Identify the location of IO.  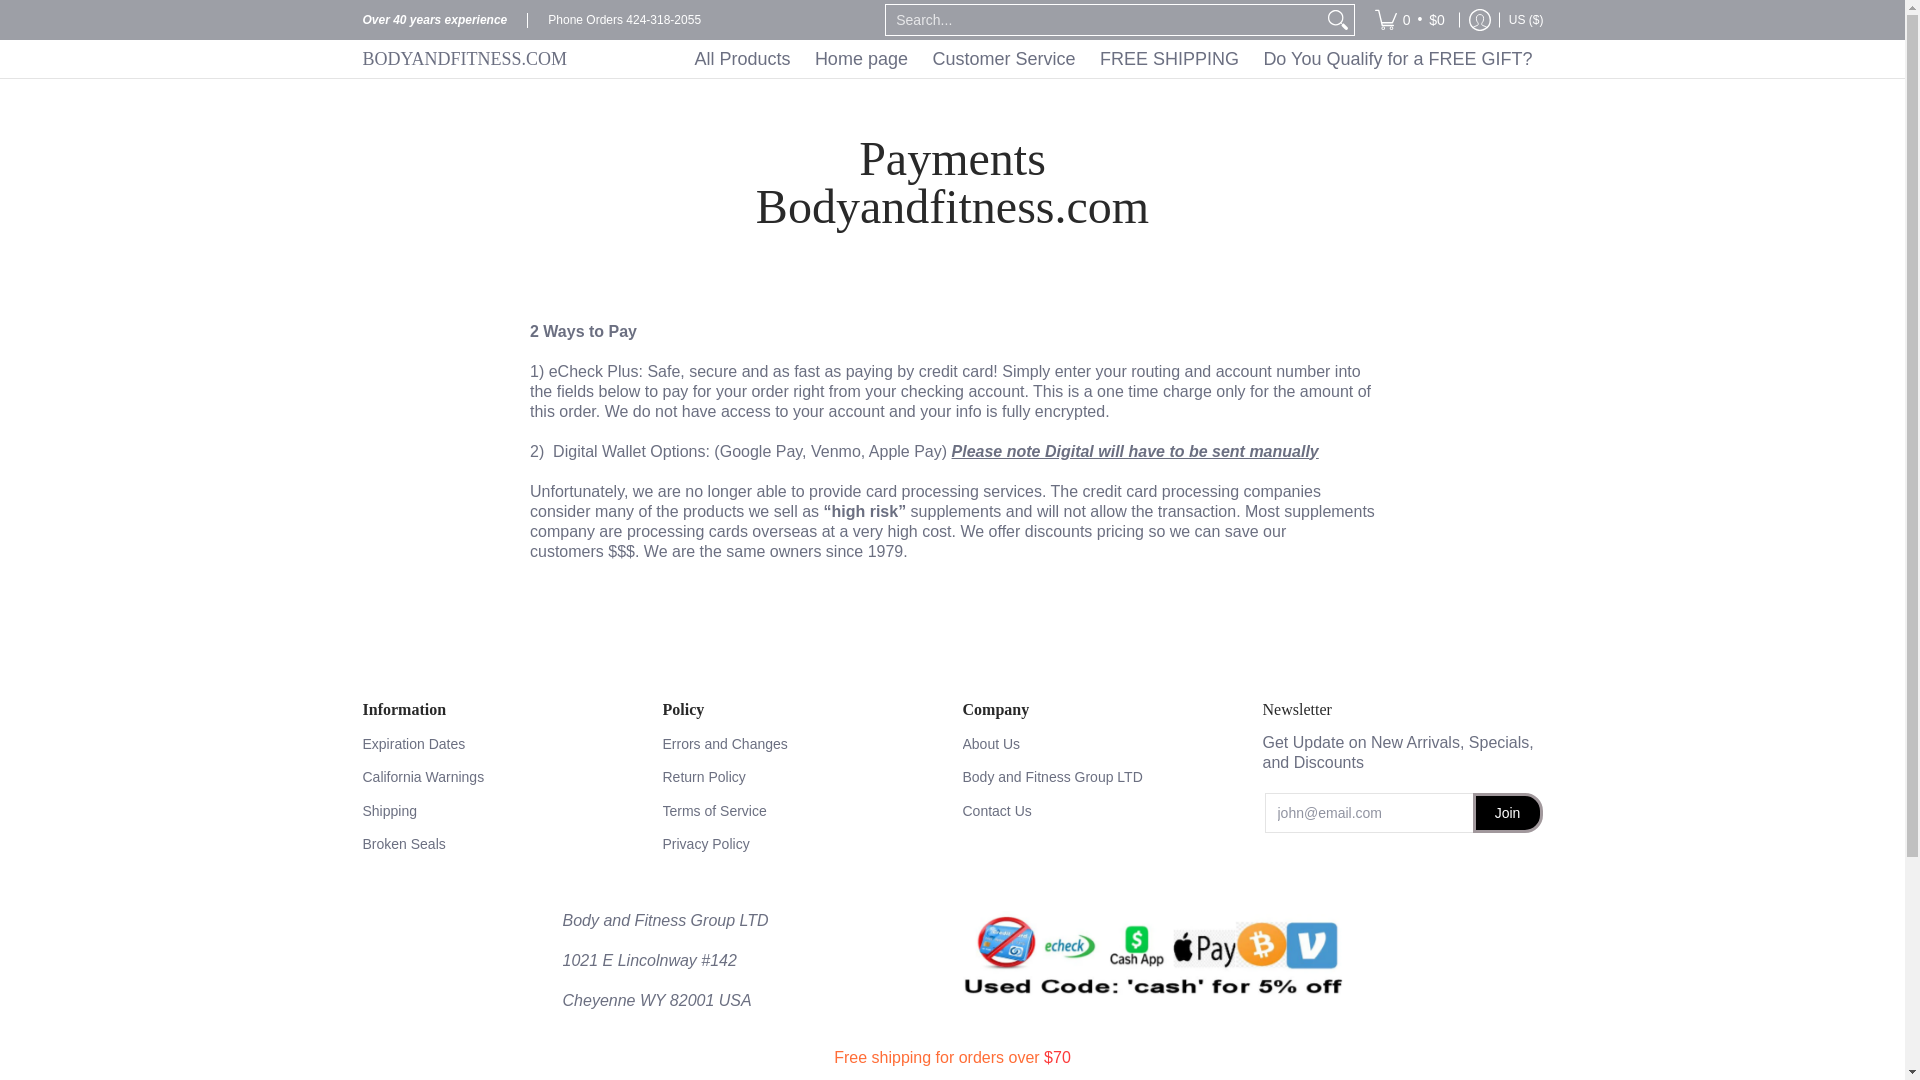
(1356, 10).